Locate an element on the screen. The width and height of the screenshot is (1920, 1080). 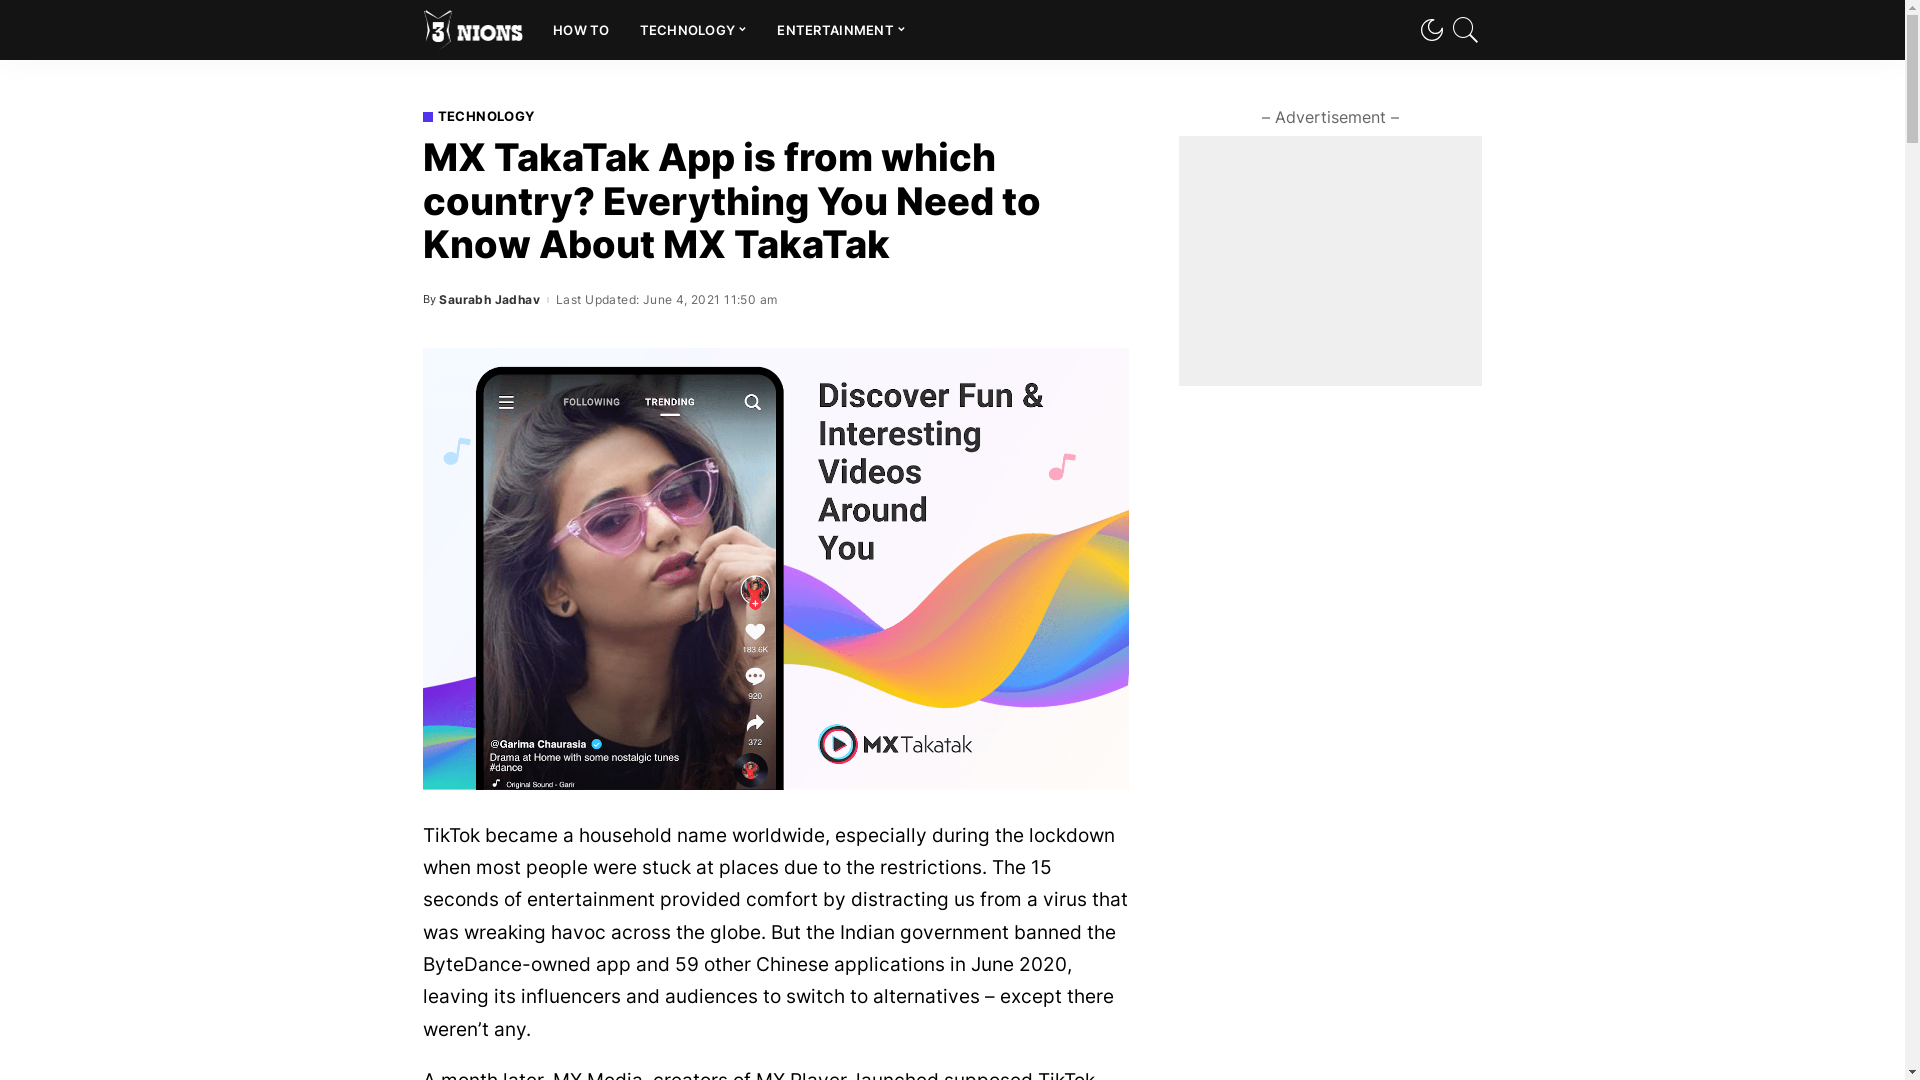
Advertisement is located at coordinates (1330, 261).